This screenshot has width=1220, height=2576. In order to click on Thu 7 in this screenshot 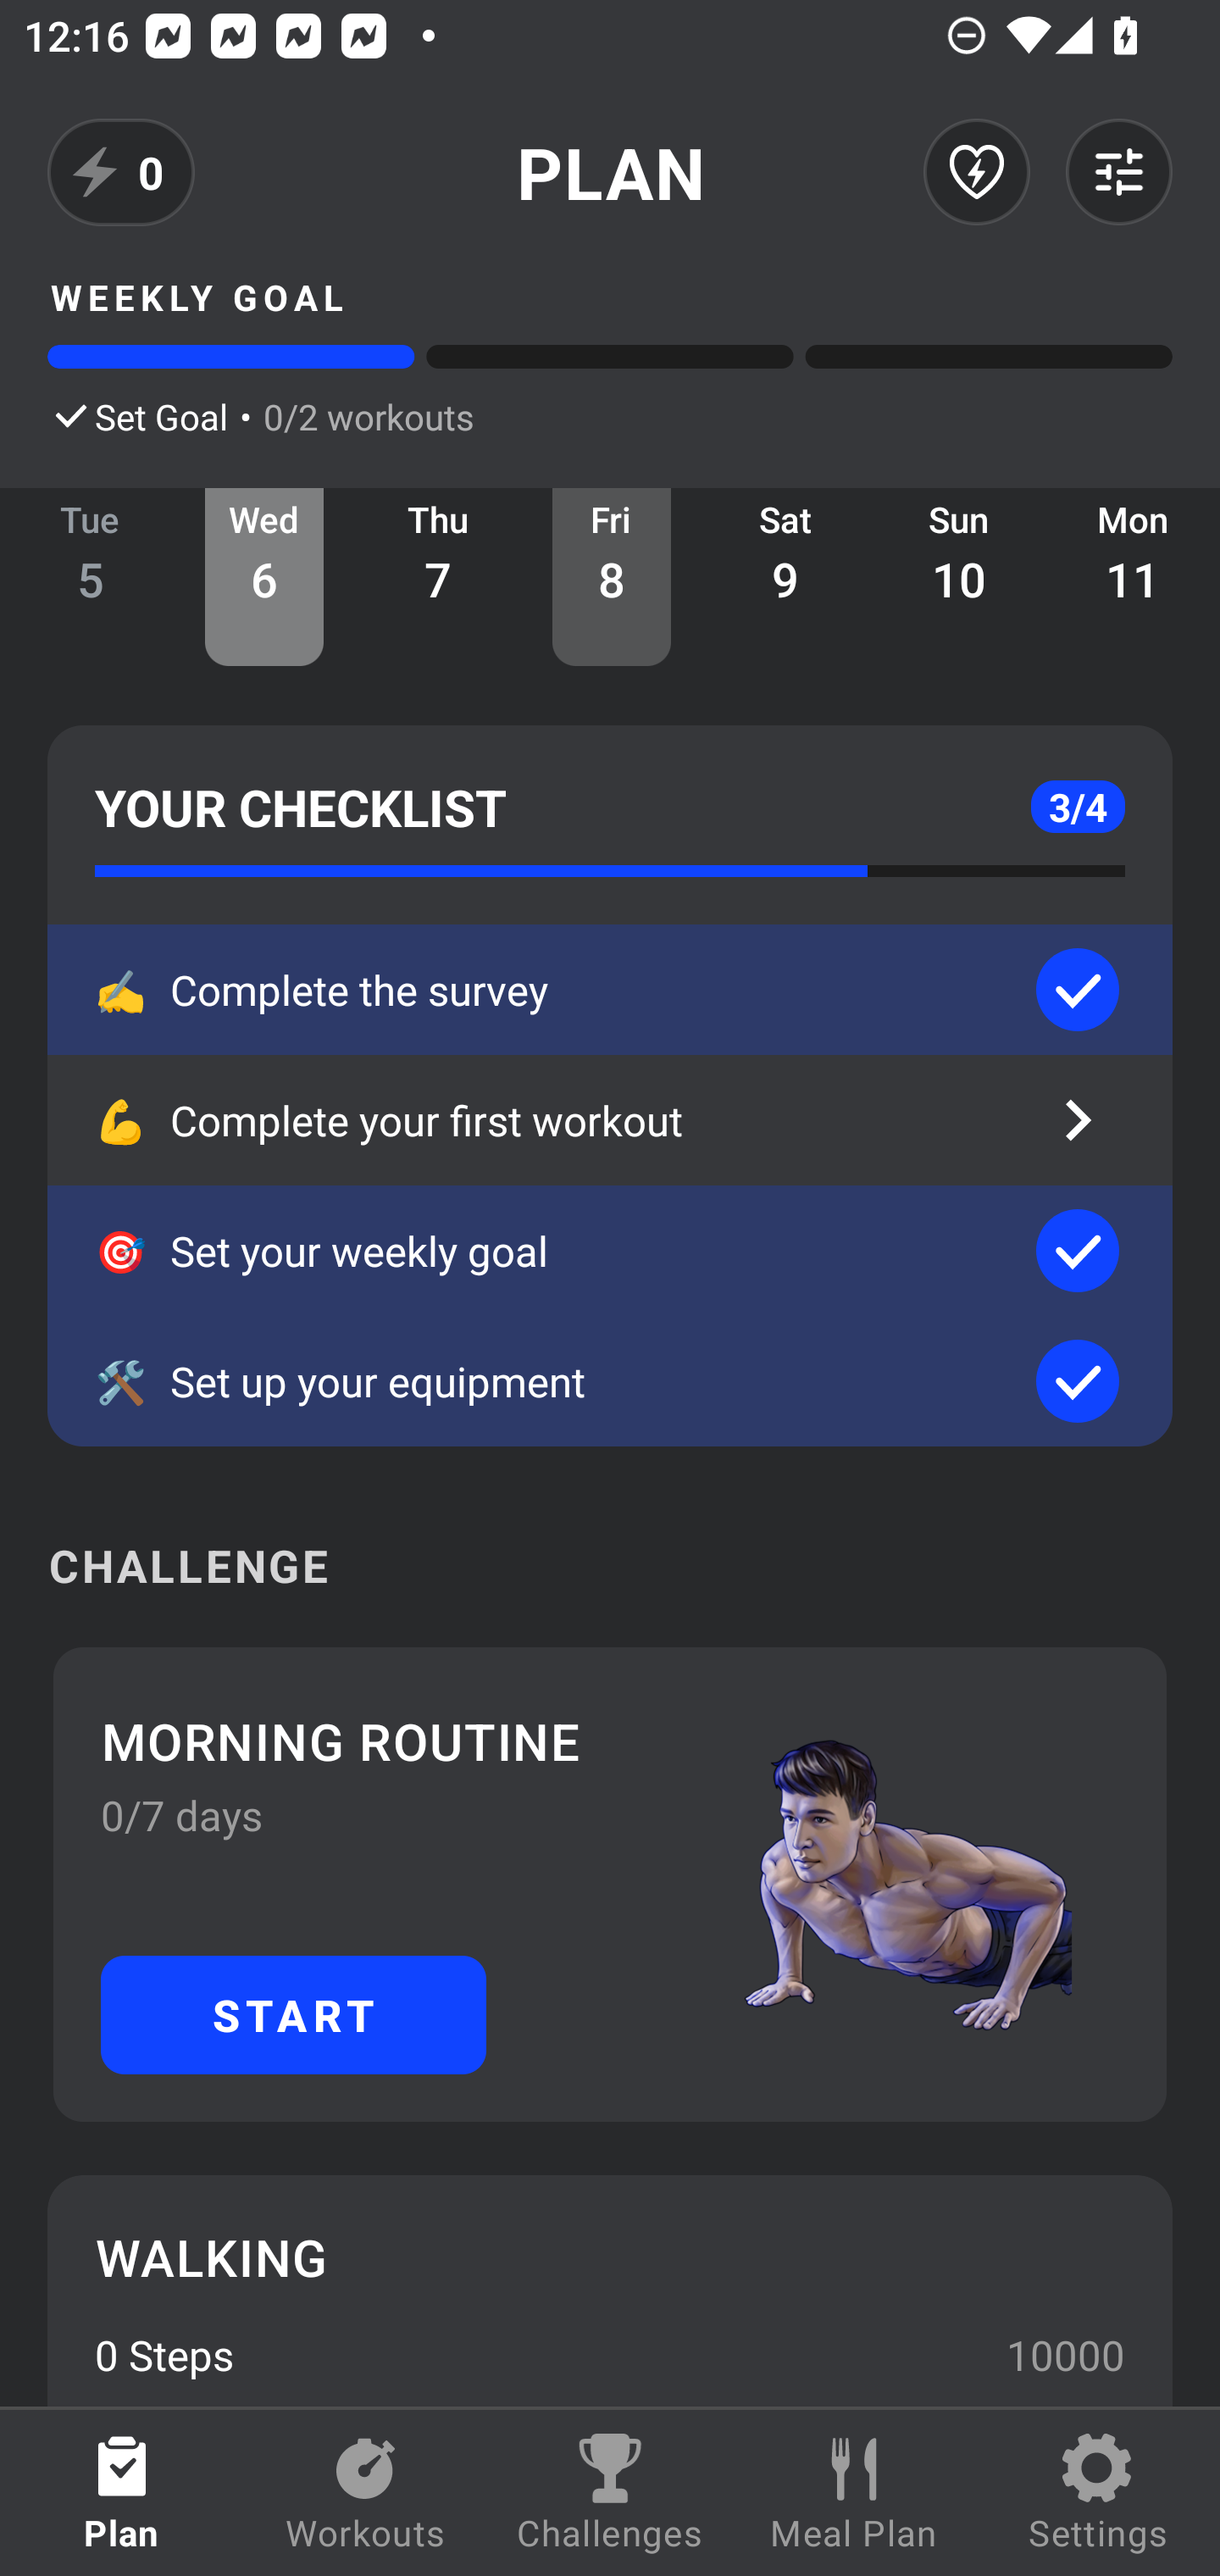, I will do `click(438, 576)`.